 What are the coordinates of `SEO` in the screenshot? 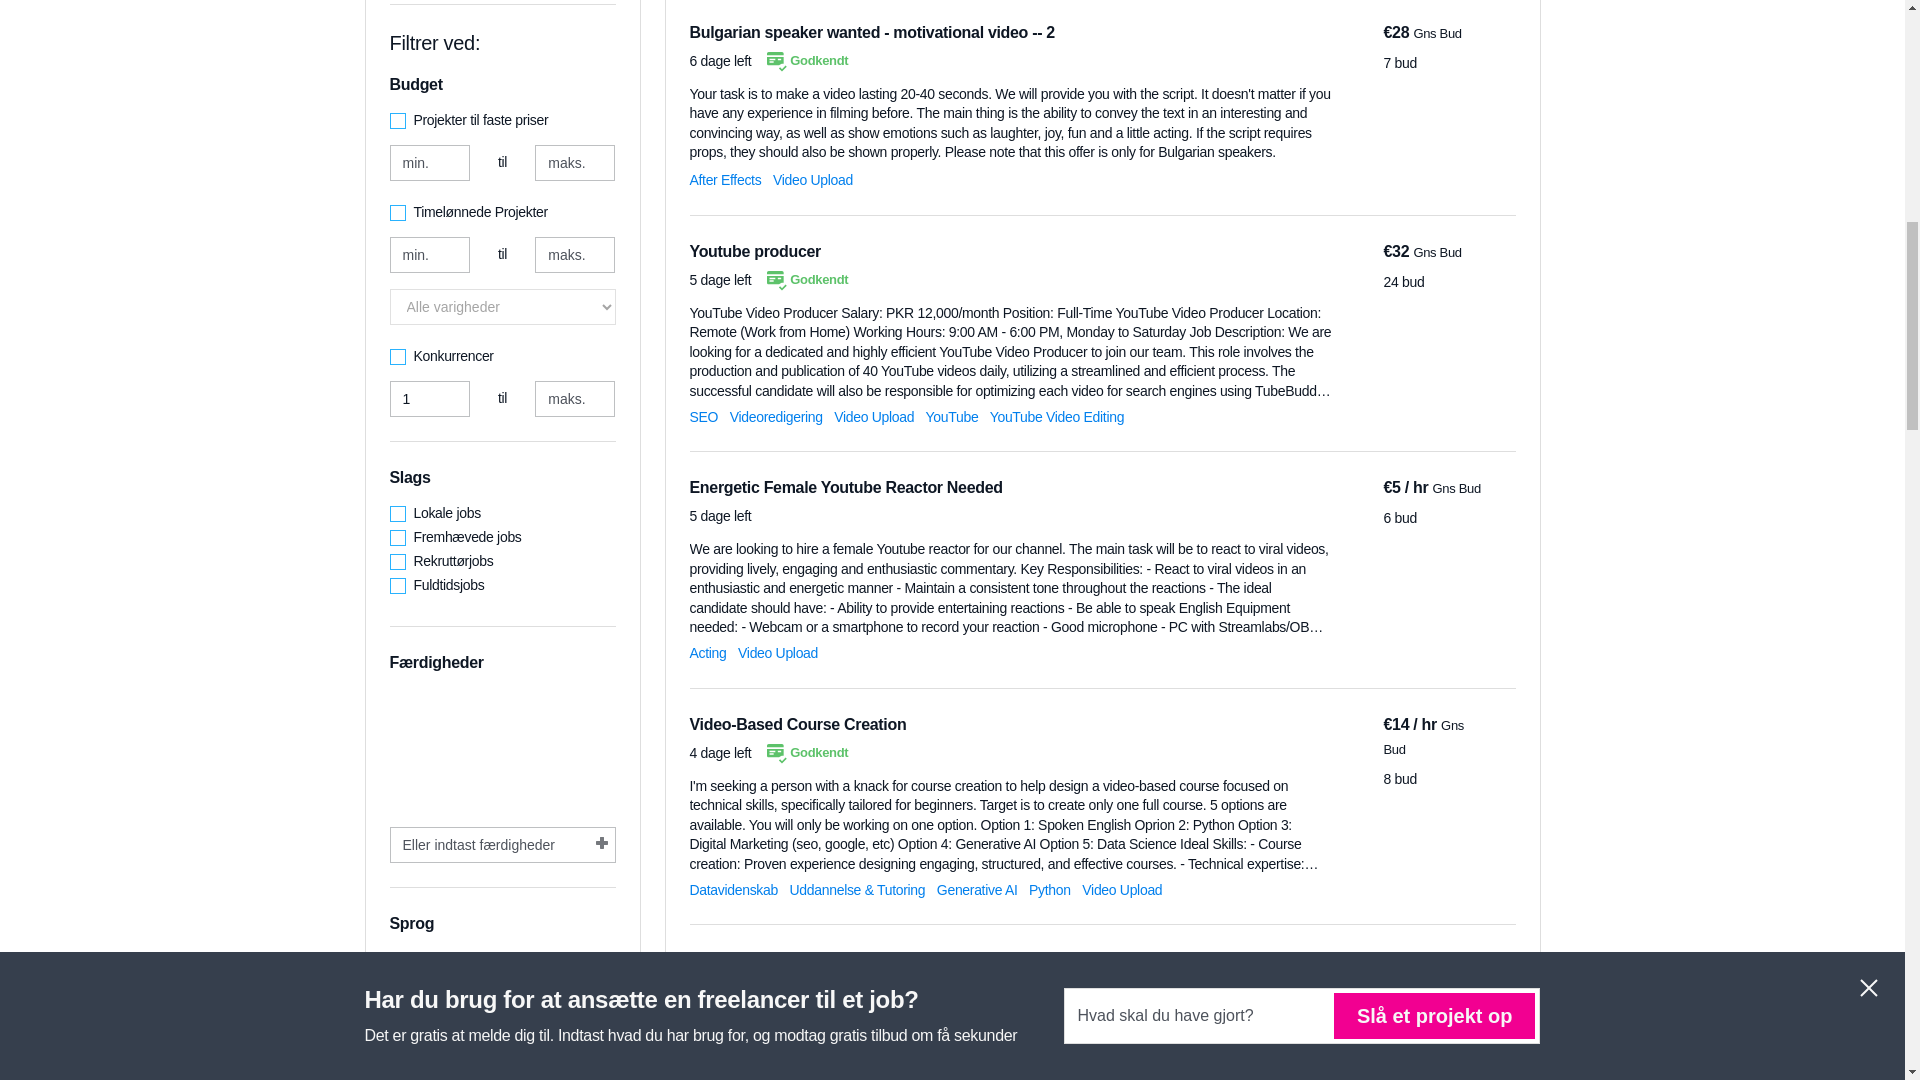 It's located at (704, 416).